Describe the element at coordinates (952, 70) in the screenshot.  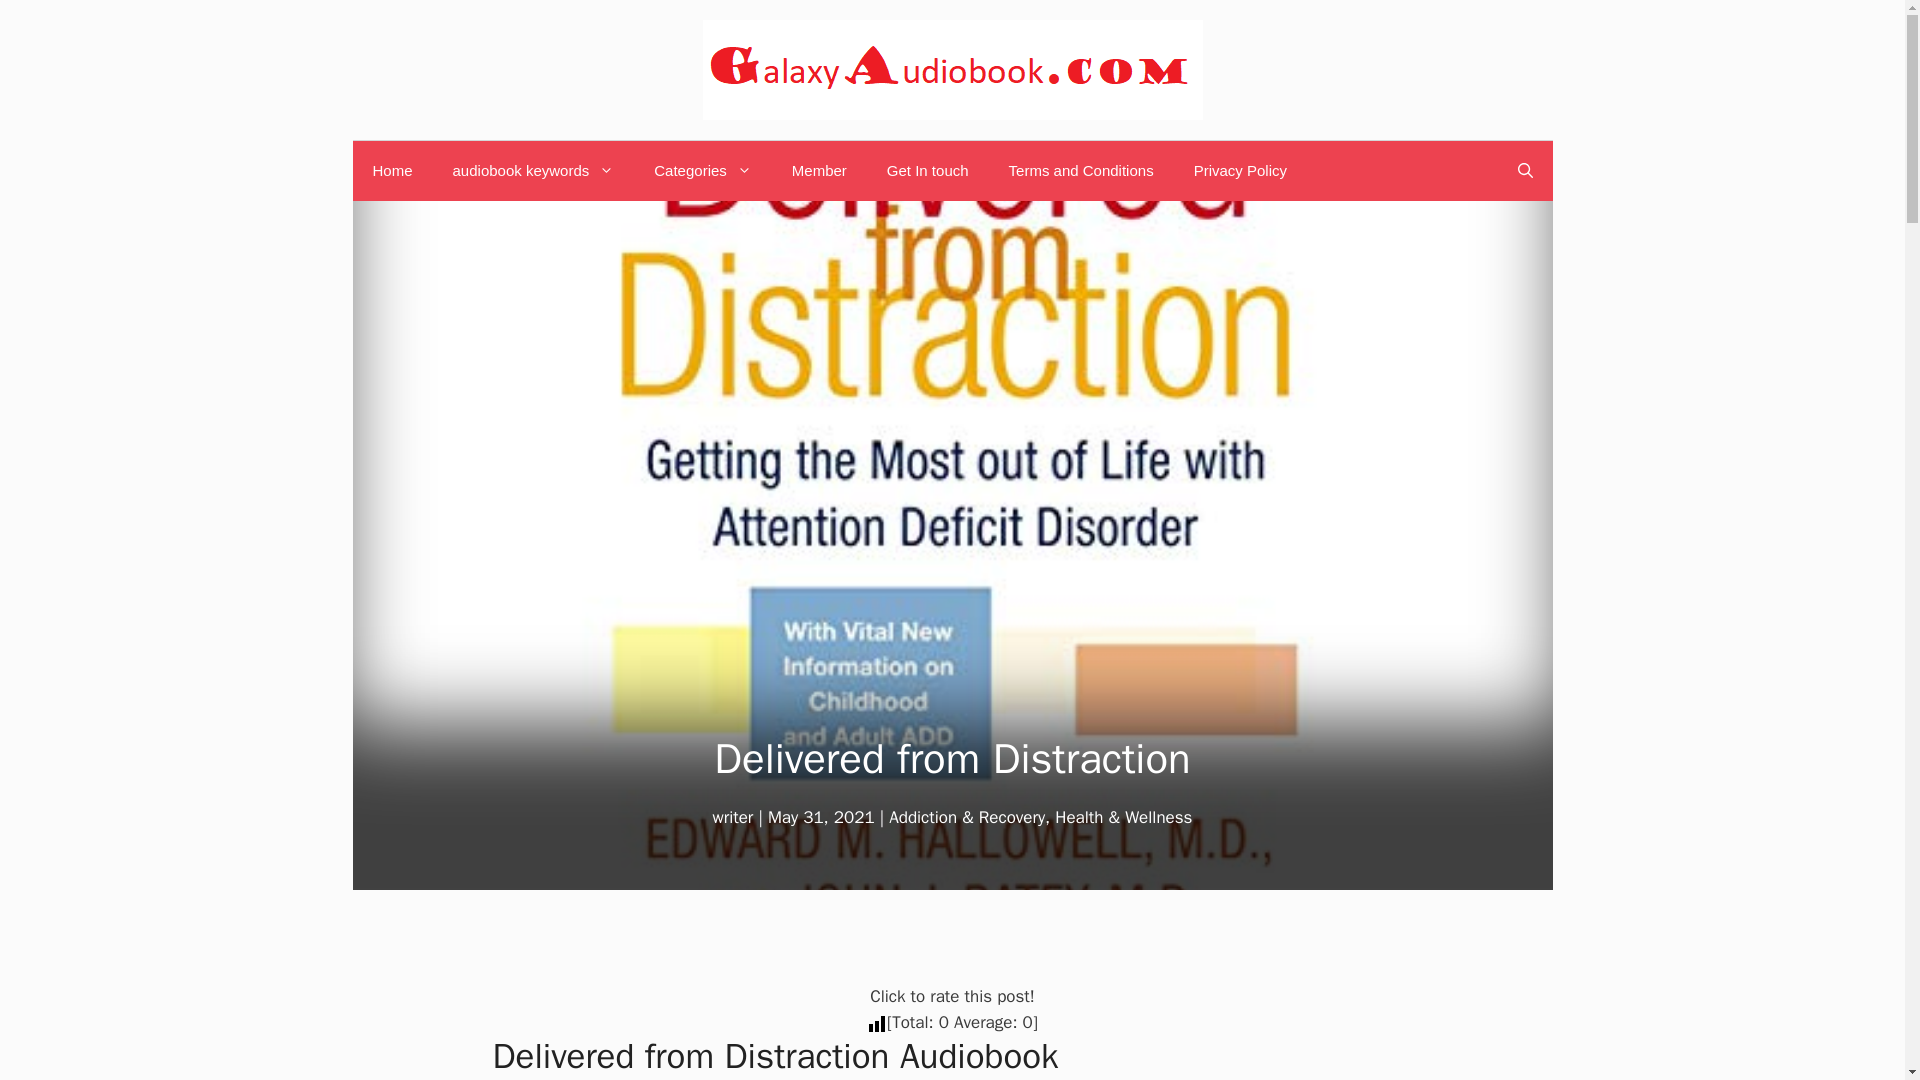
I see `GalaxyAudiobook.com` at that location.